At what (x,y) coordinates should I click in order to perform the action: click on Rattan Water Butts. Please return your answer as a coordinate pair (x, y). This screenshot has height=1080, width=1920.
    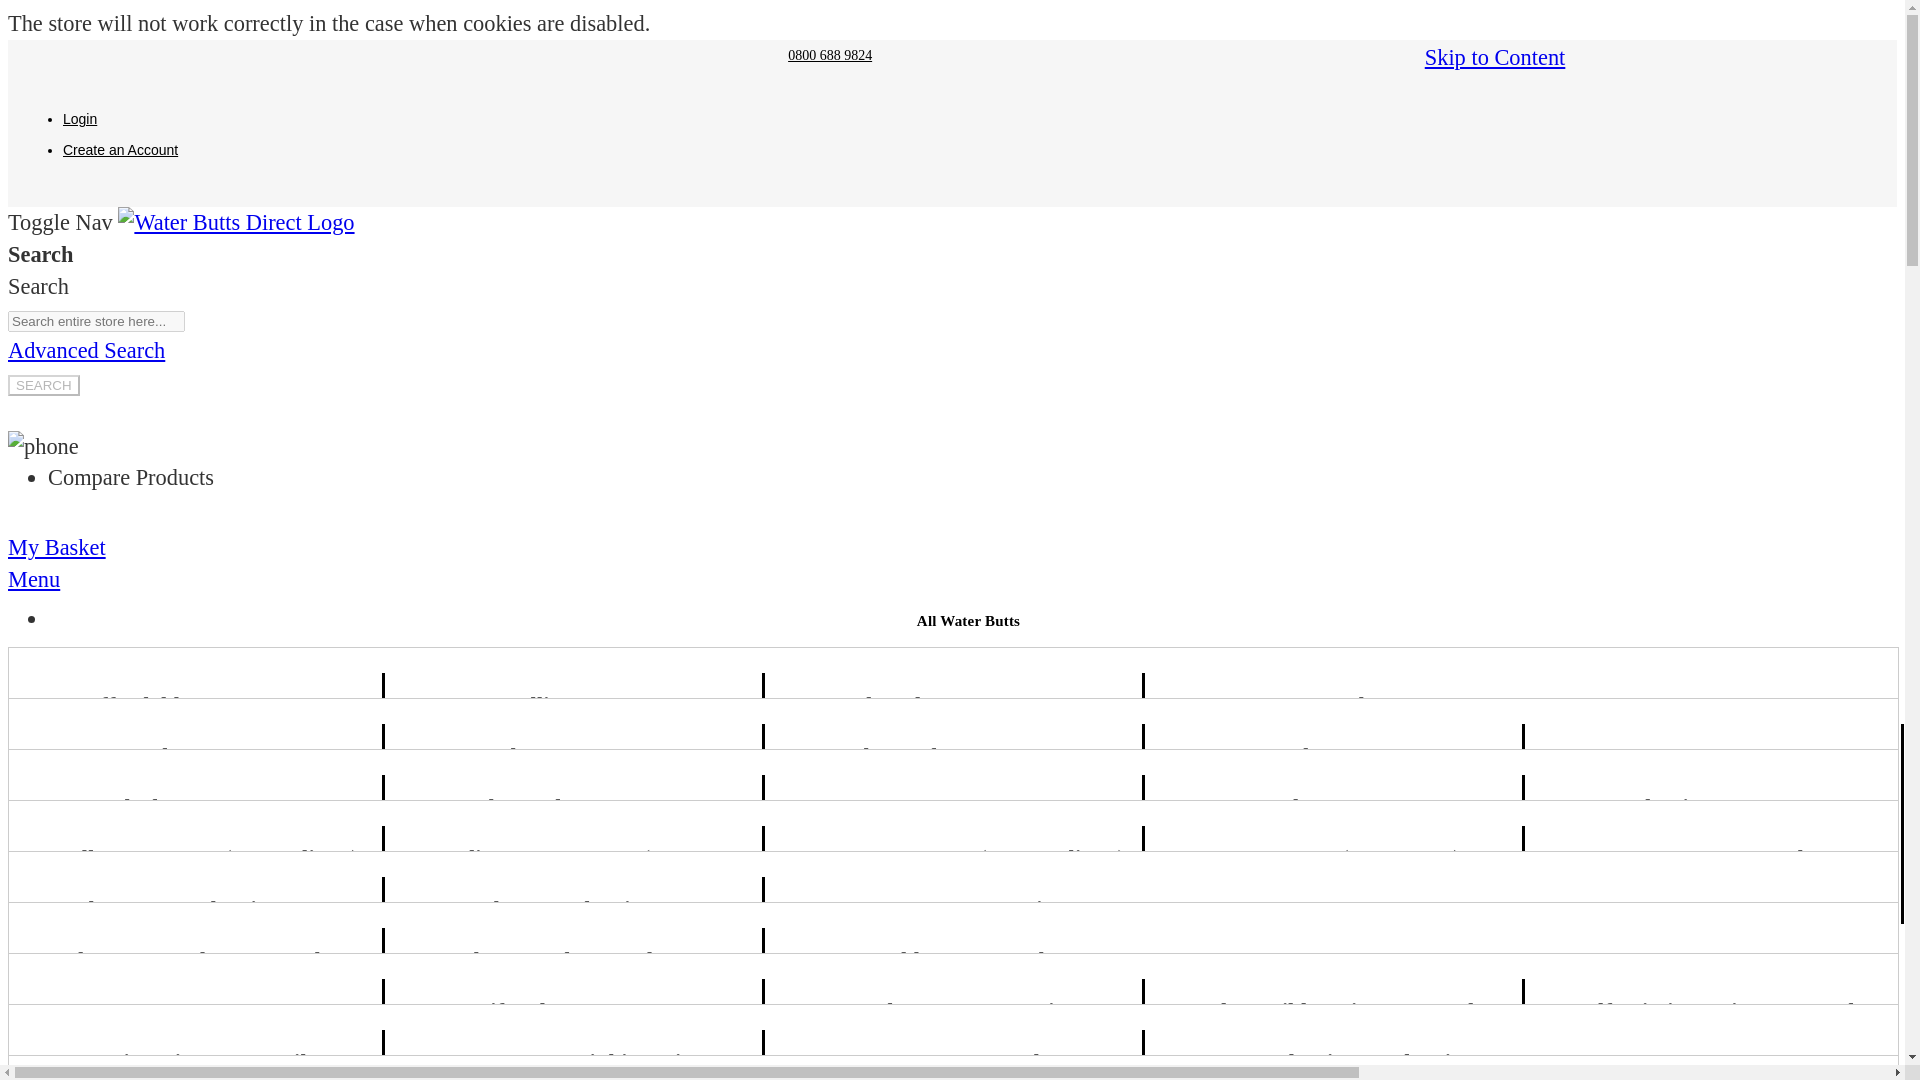
    Looking at the image, I should click on (952, 866).